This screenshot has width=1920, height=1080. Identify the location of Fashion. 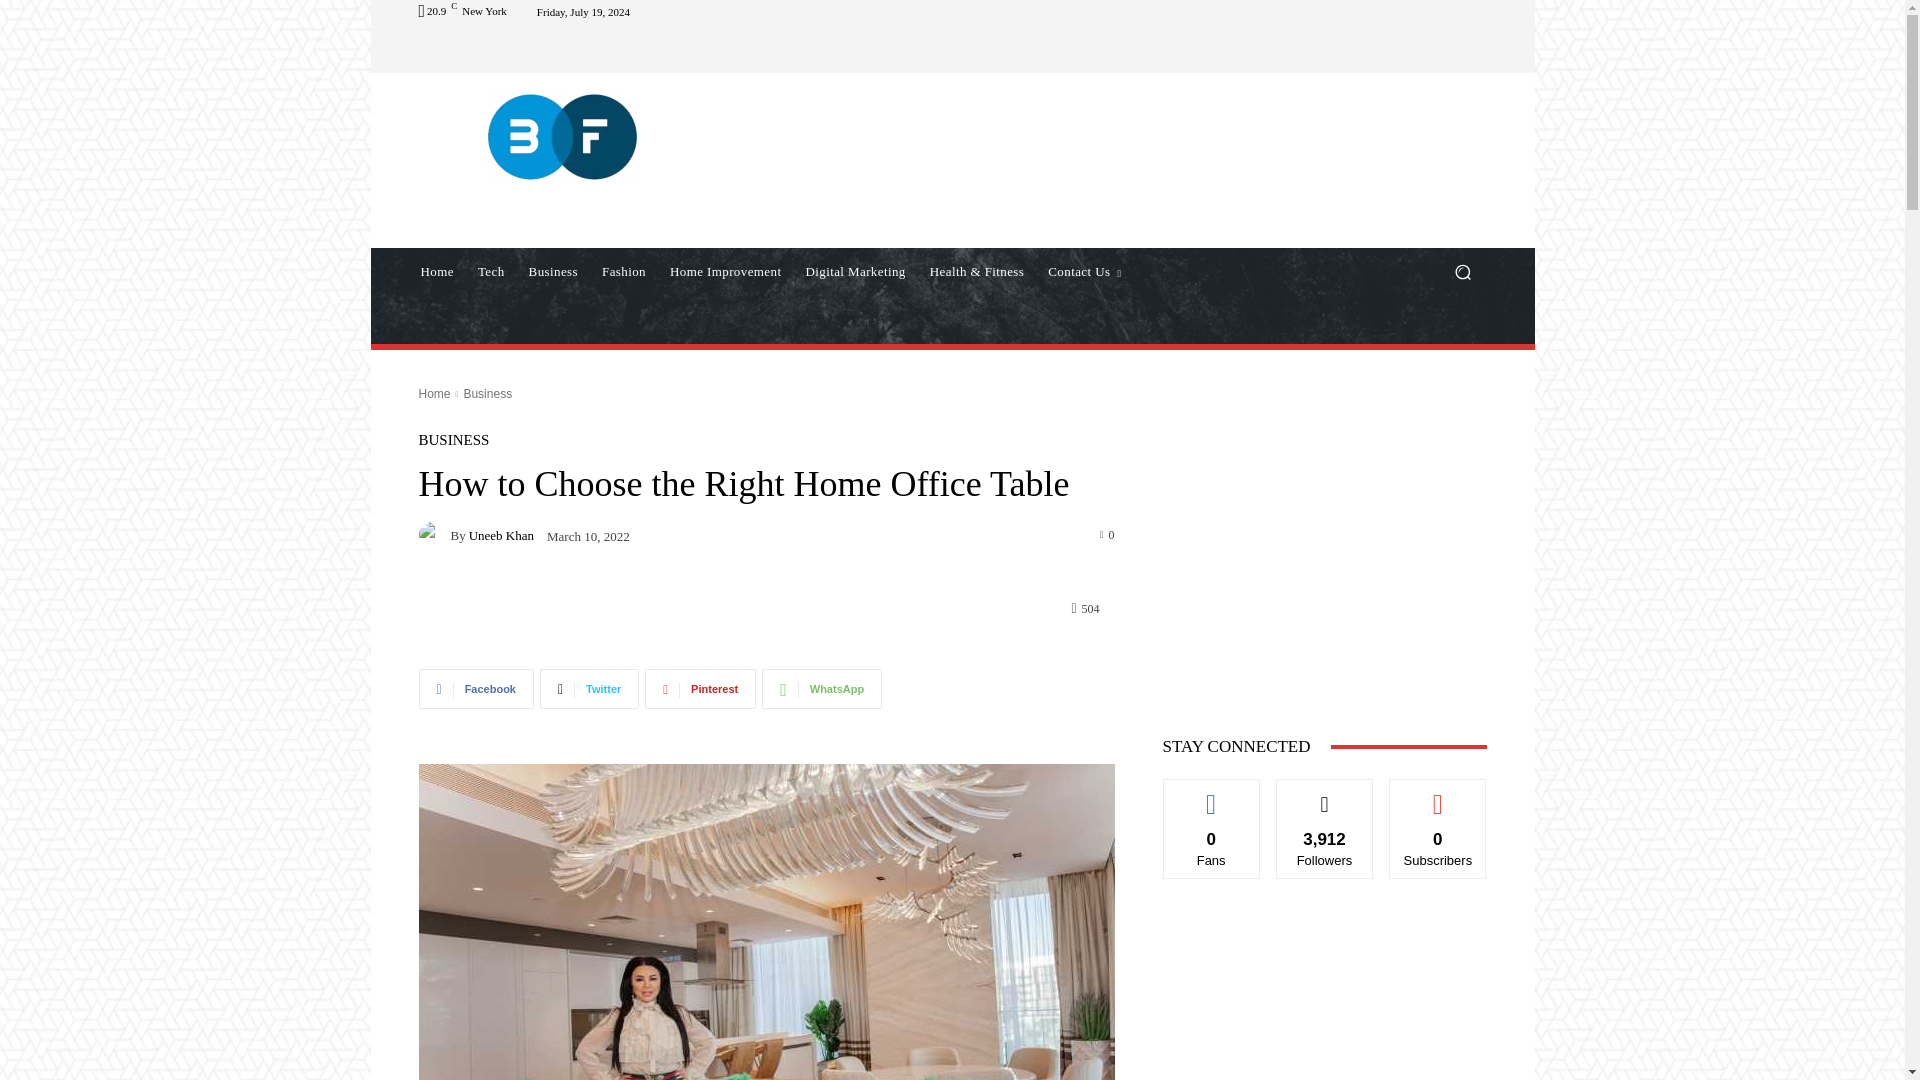
(624, 272).